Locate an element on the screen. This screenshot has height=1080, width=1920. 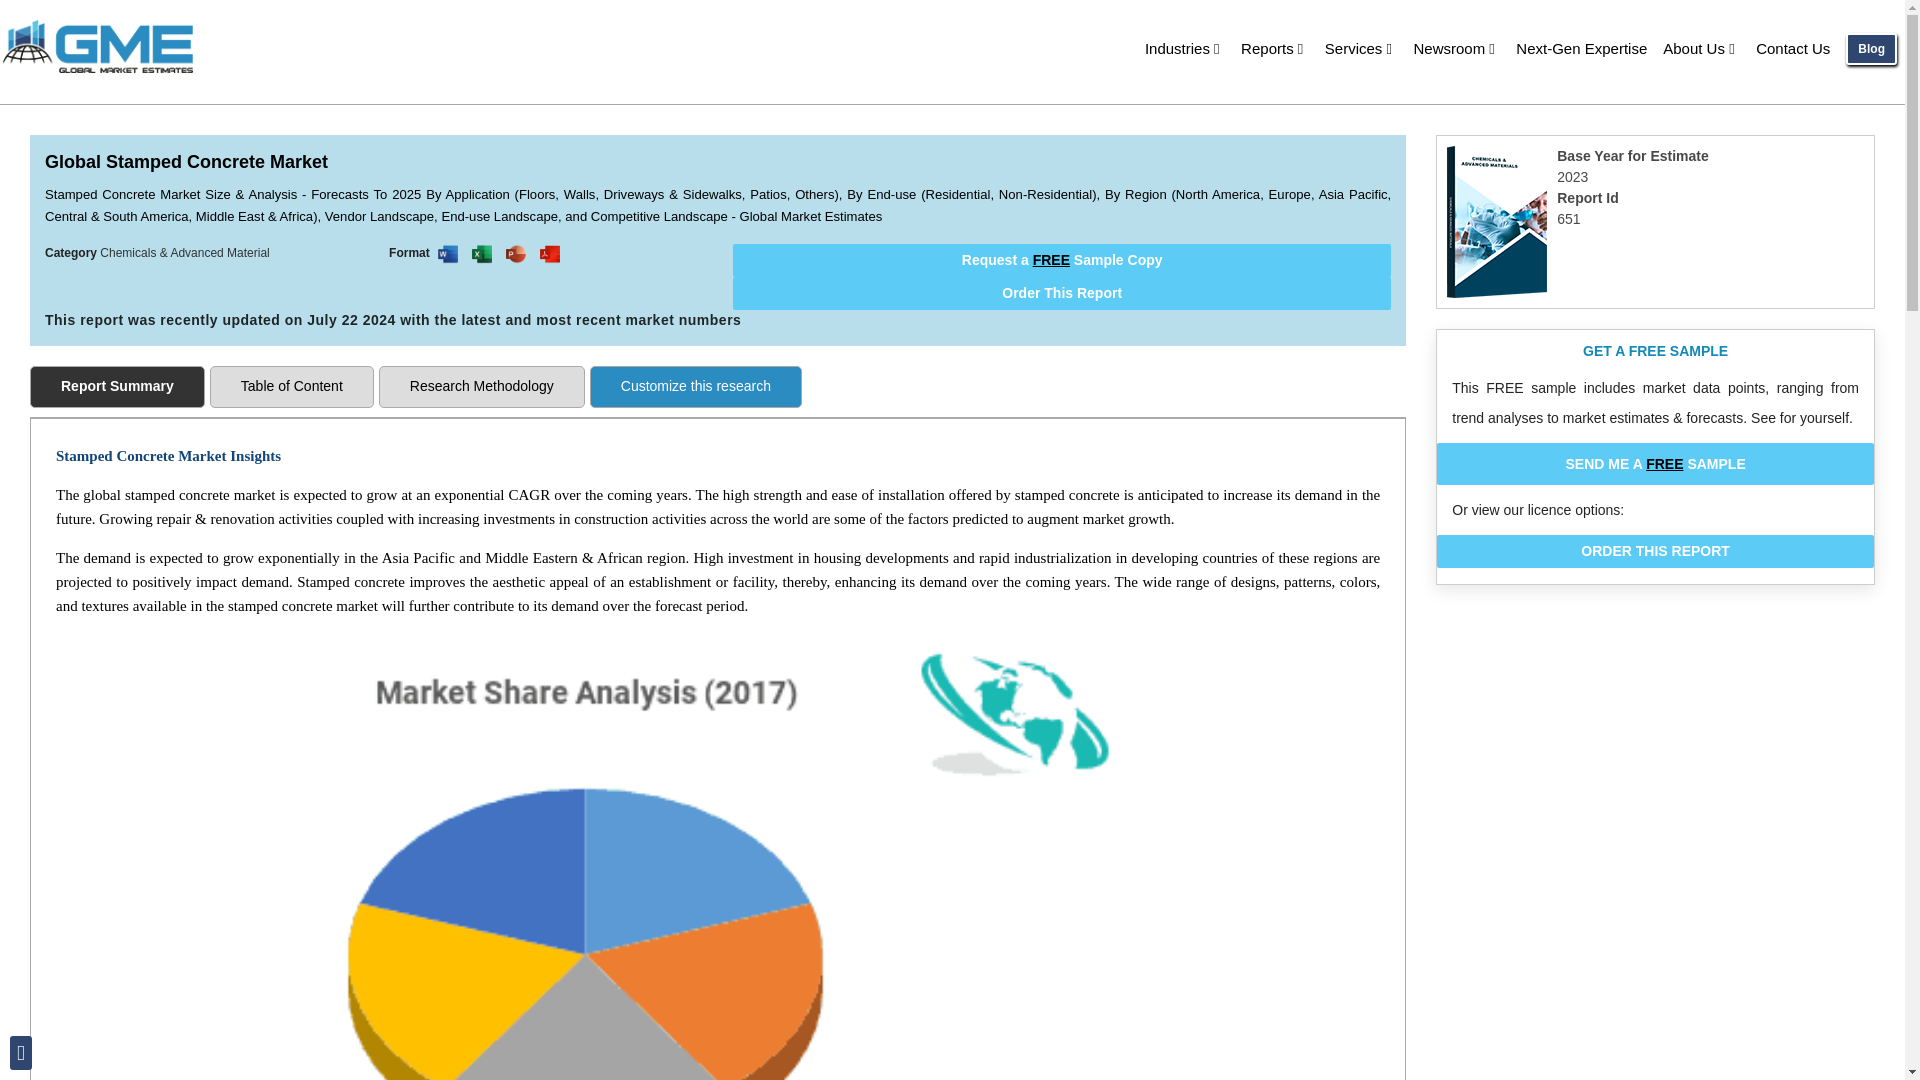
This report is available in PPT format is located at coordinates (516, 254).